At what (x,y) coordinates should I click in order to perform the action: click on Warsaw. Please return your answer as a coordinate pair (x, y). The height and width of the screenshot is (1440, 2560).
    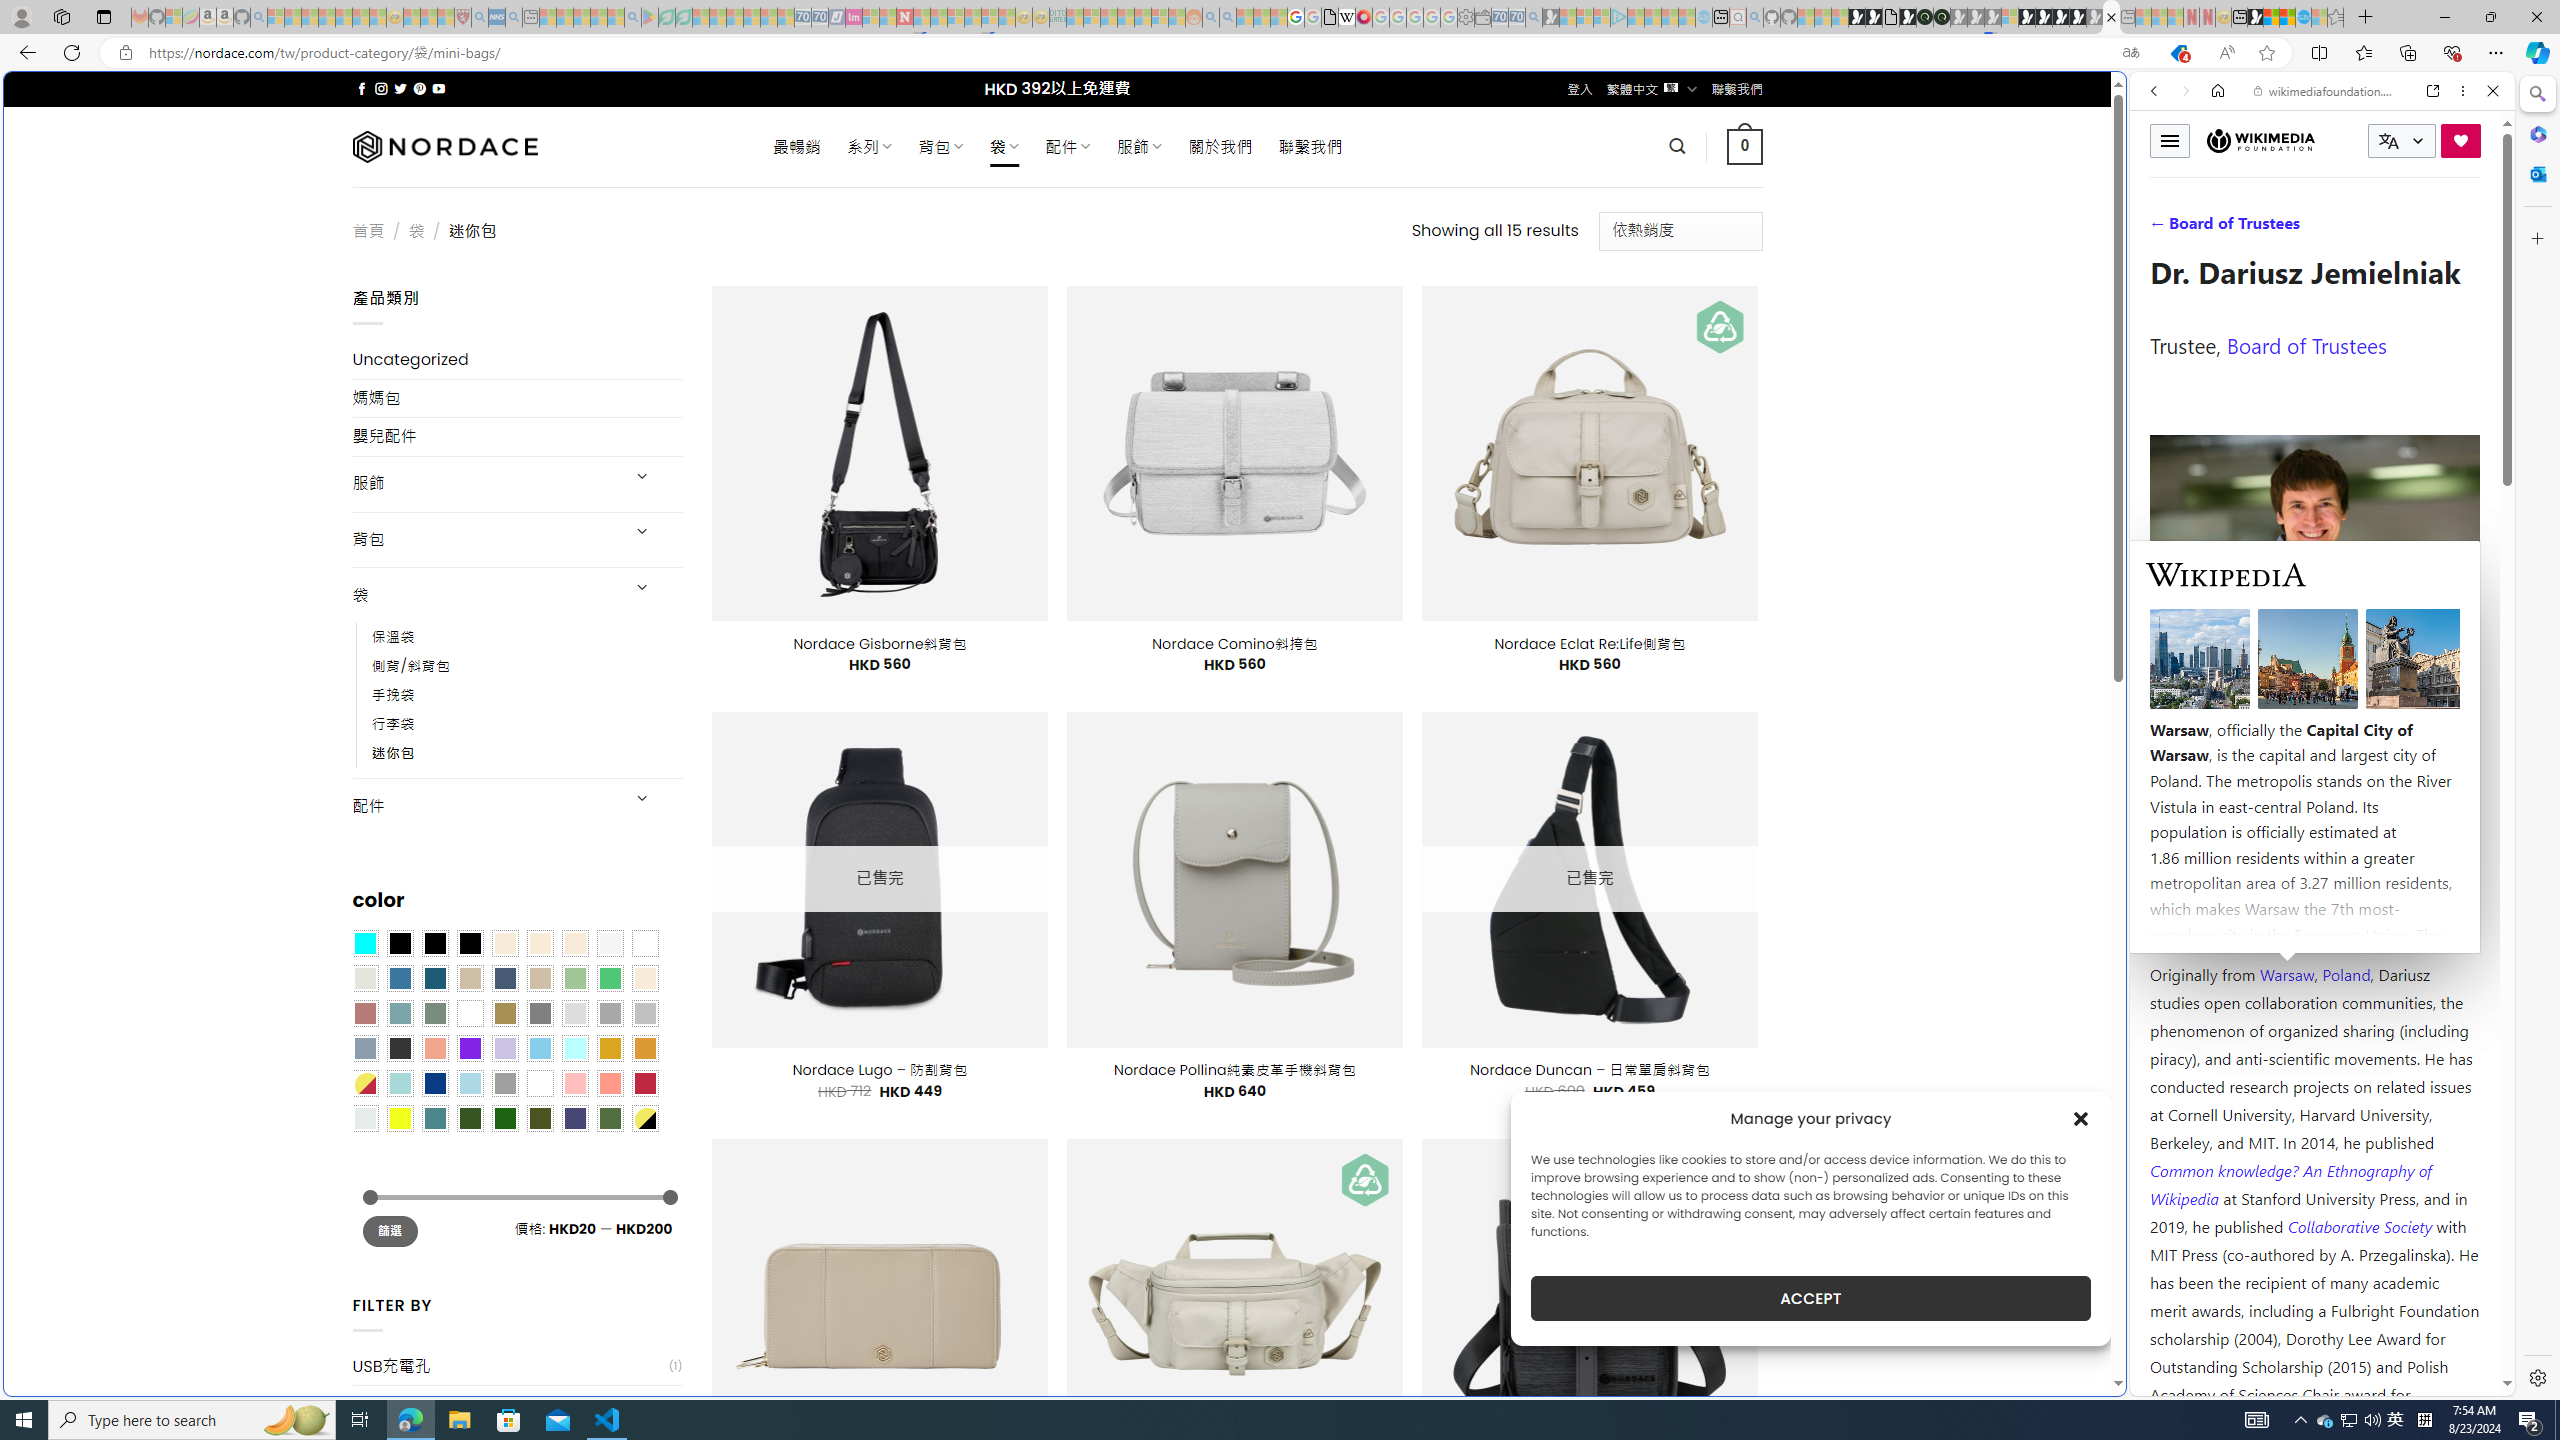
    Looking at the image, I should click on (2286, 974).